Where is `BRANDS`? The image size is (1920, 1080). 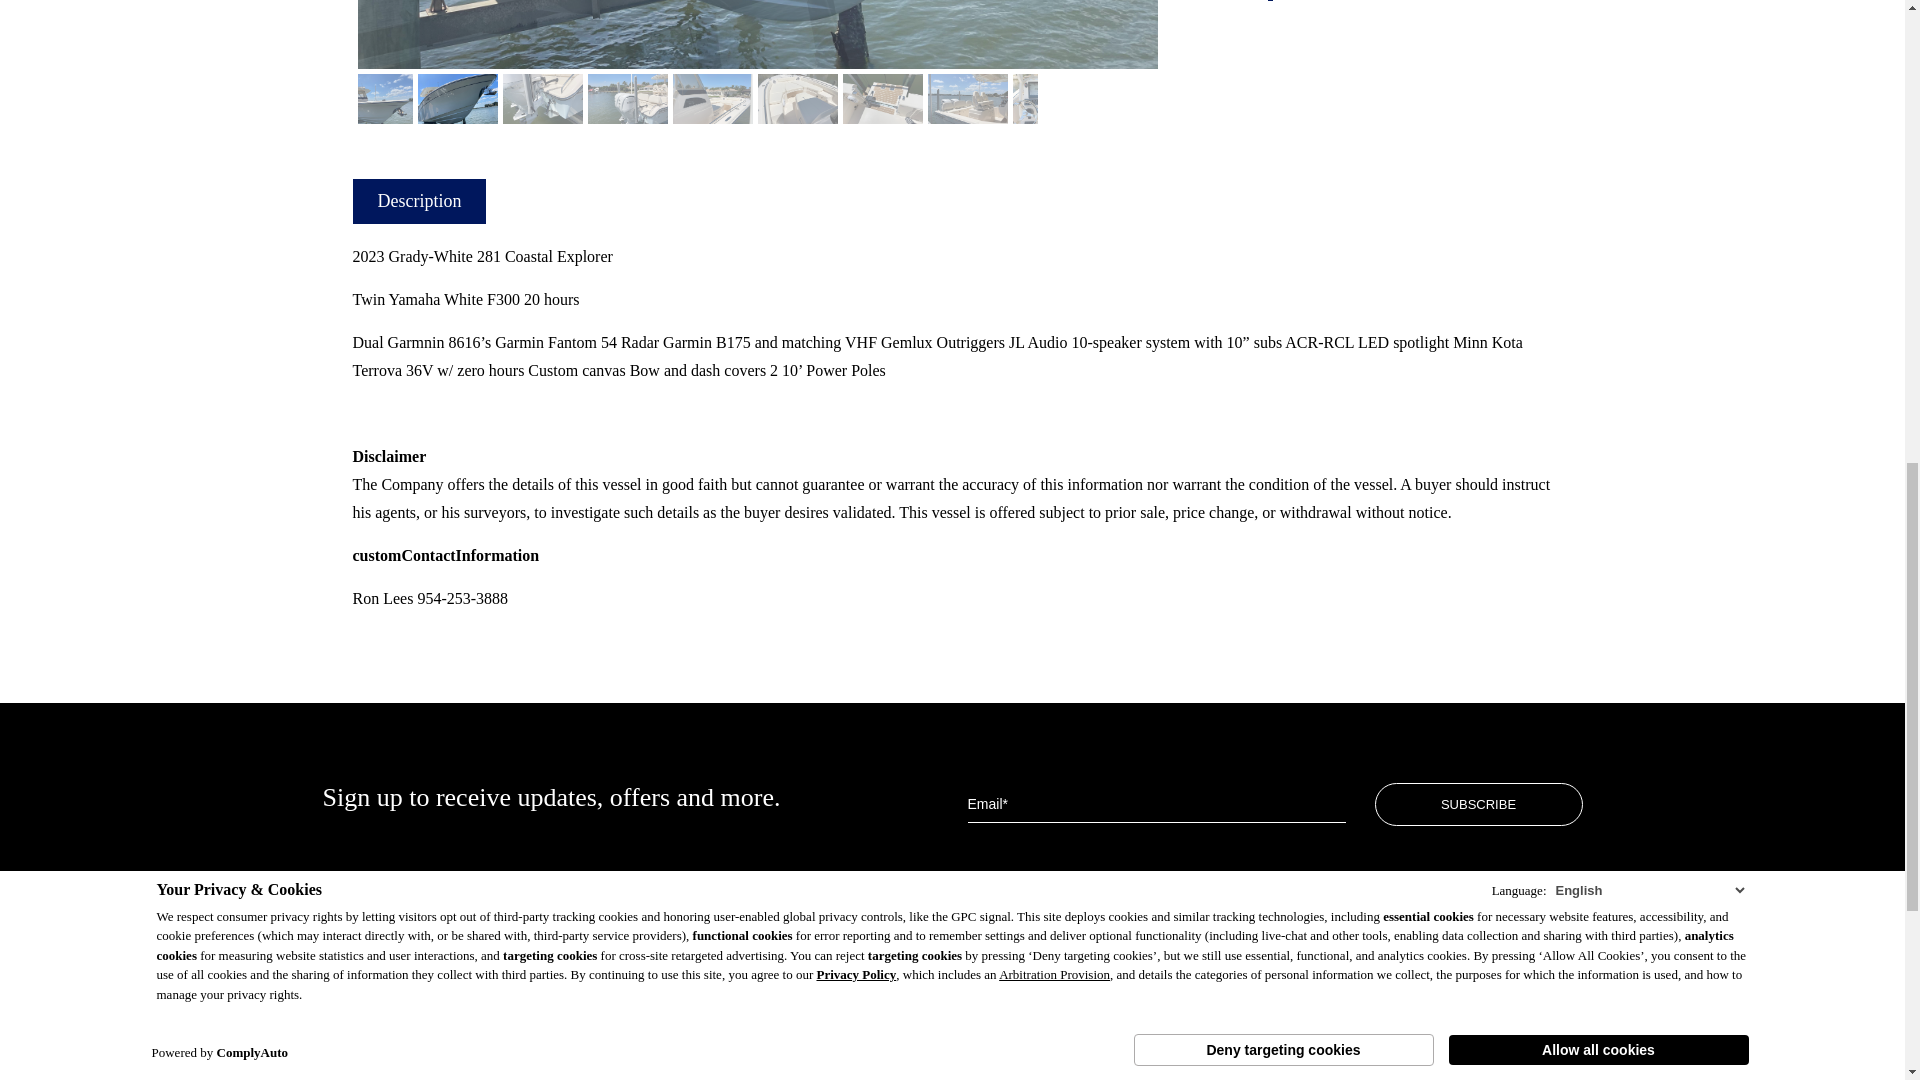 BRANDS is located at coordinates (354, 995).